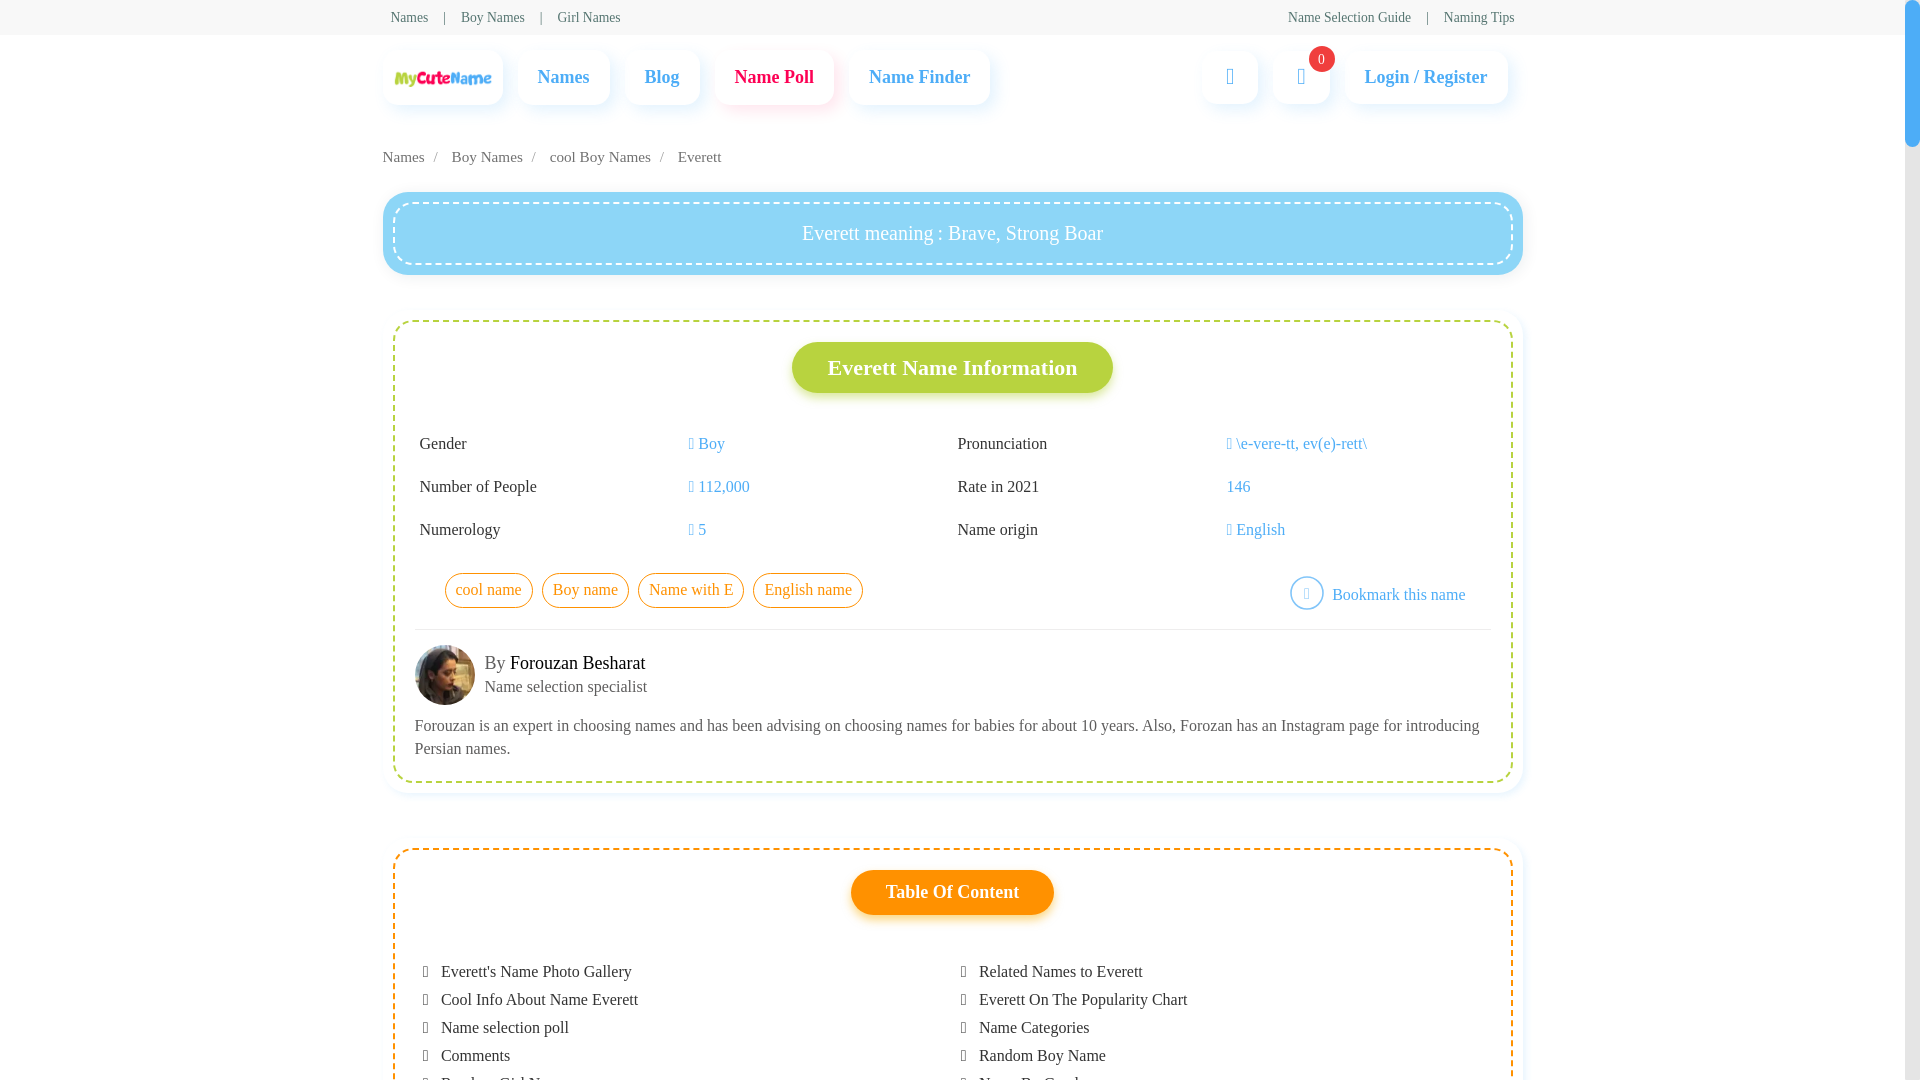  Describe the element at coordinates (1478, 17) in the screenshot. I see `Naming Tips` at that location.